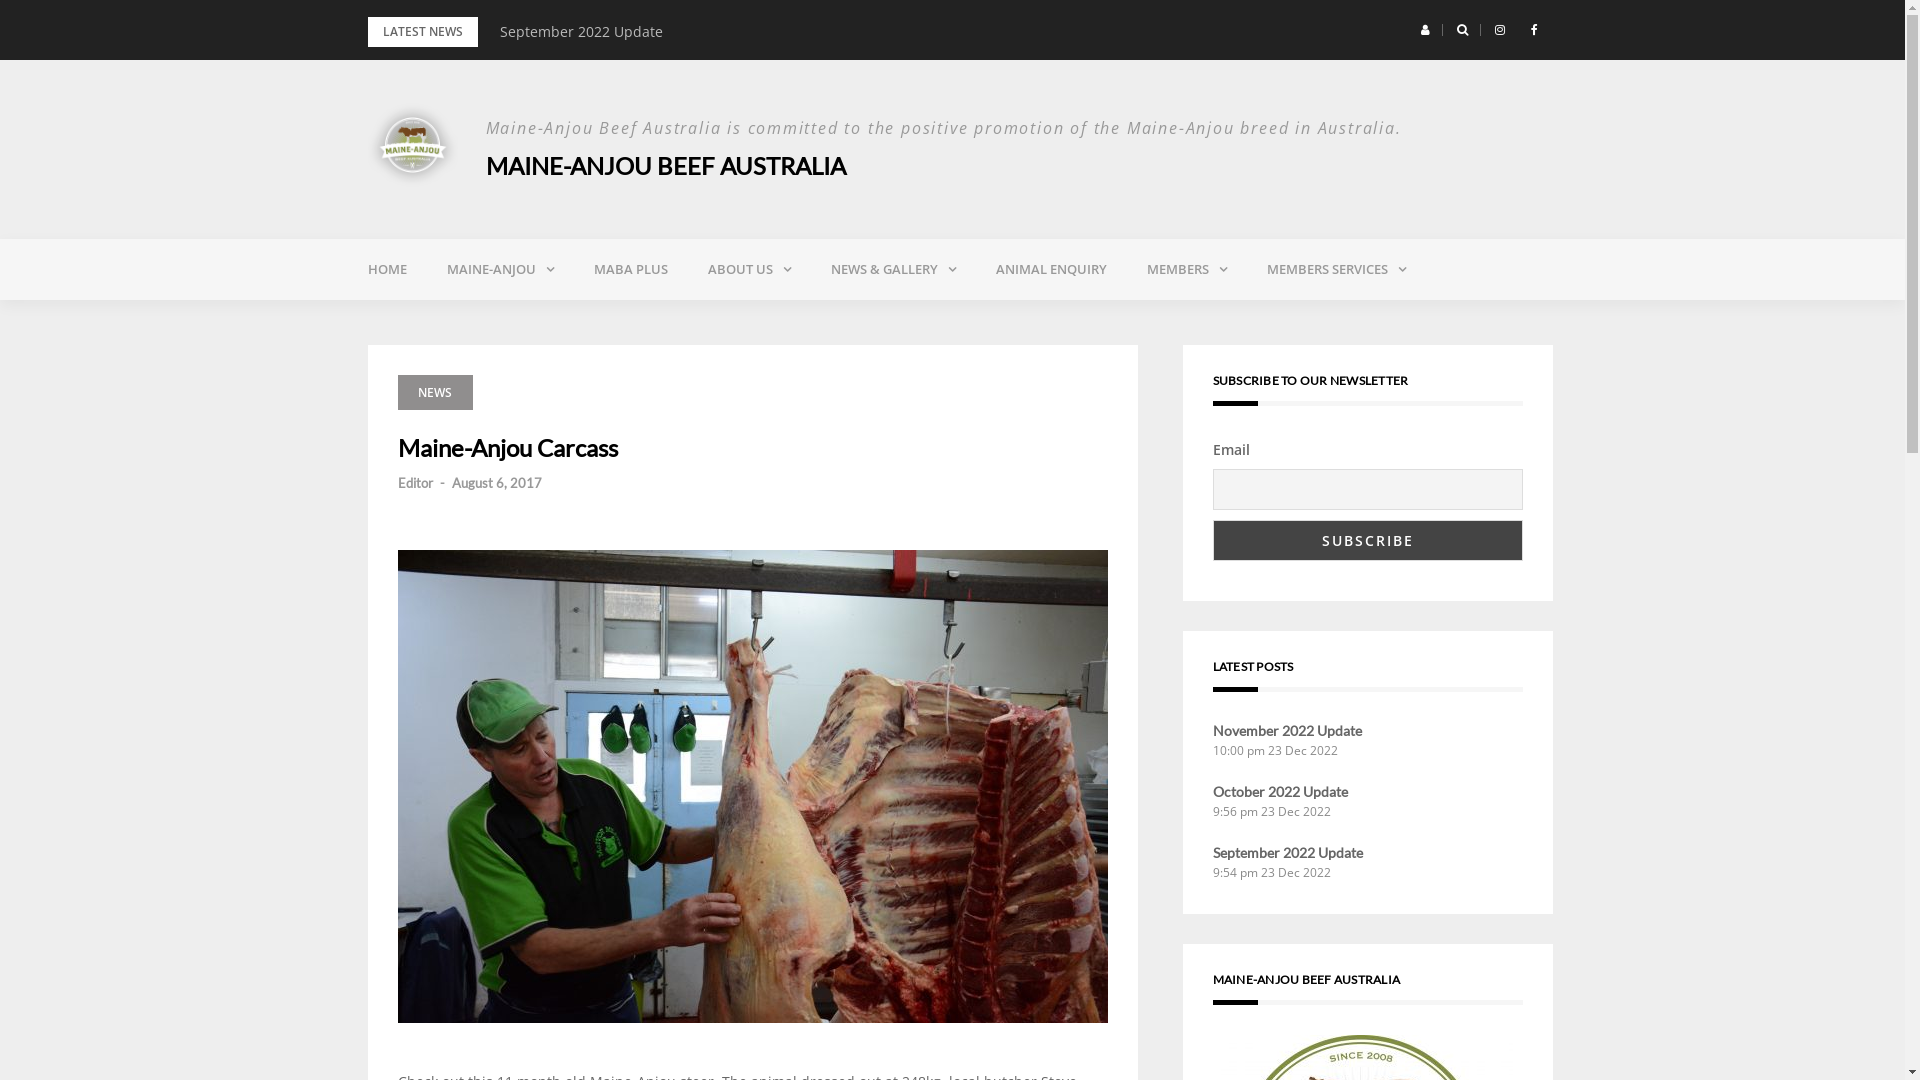 Image resolution: width=1920 pixels, height=1080 pixels. I want to click on Victoria, so click(1261, 320).